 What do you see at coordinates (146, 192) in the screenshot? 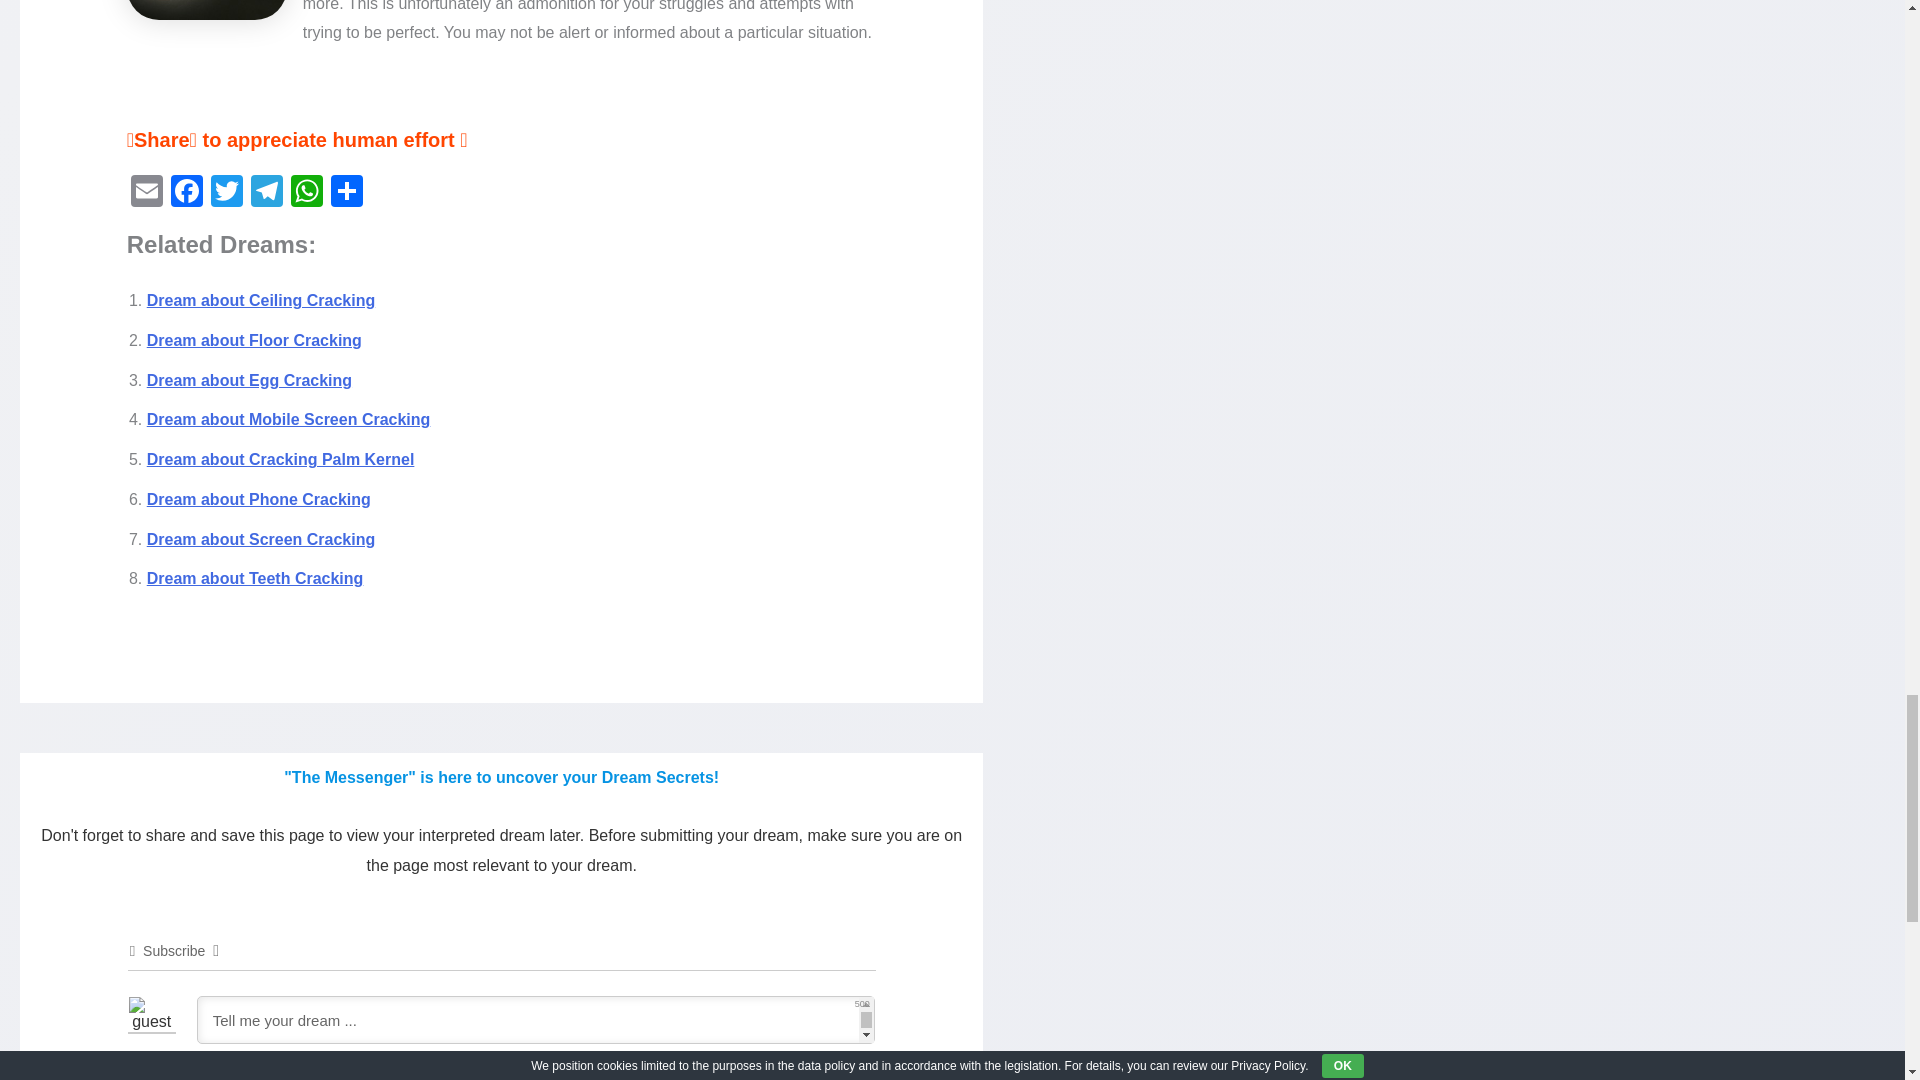
I see `Email` at bounding box center [146, 192].